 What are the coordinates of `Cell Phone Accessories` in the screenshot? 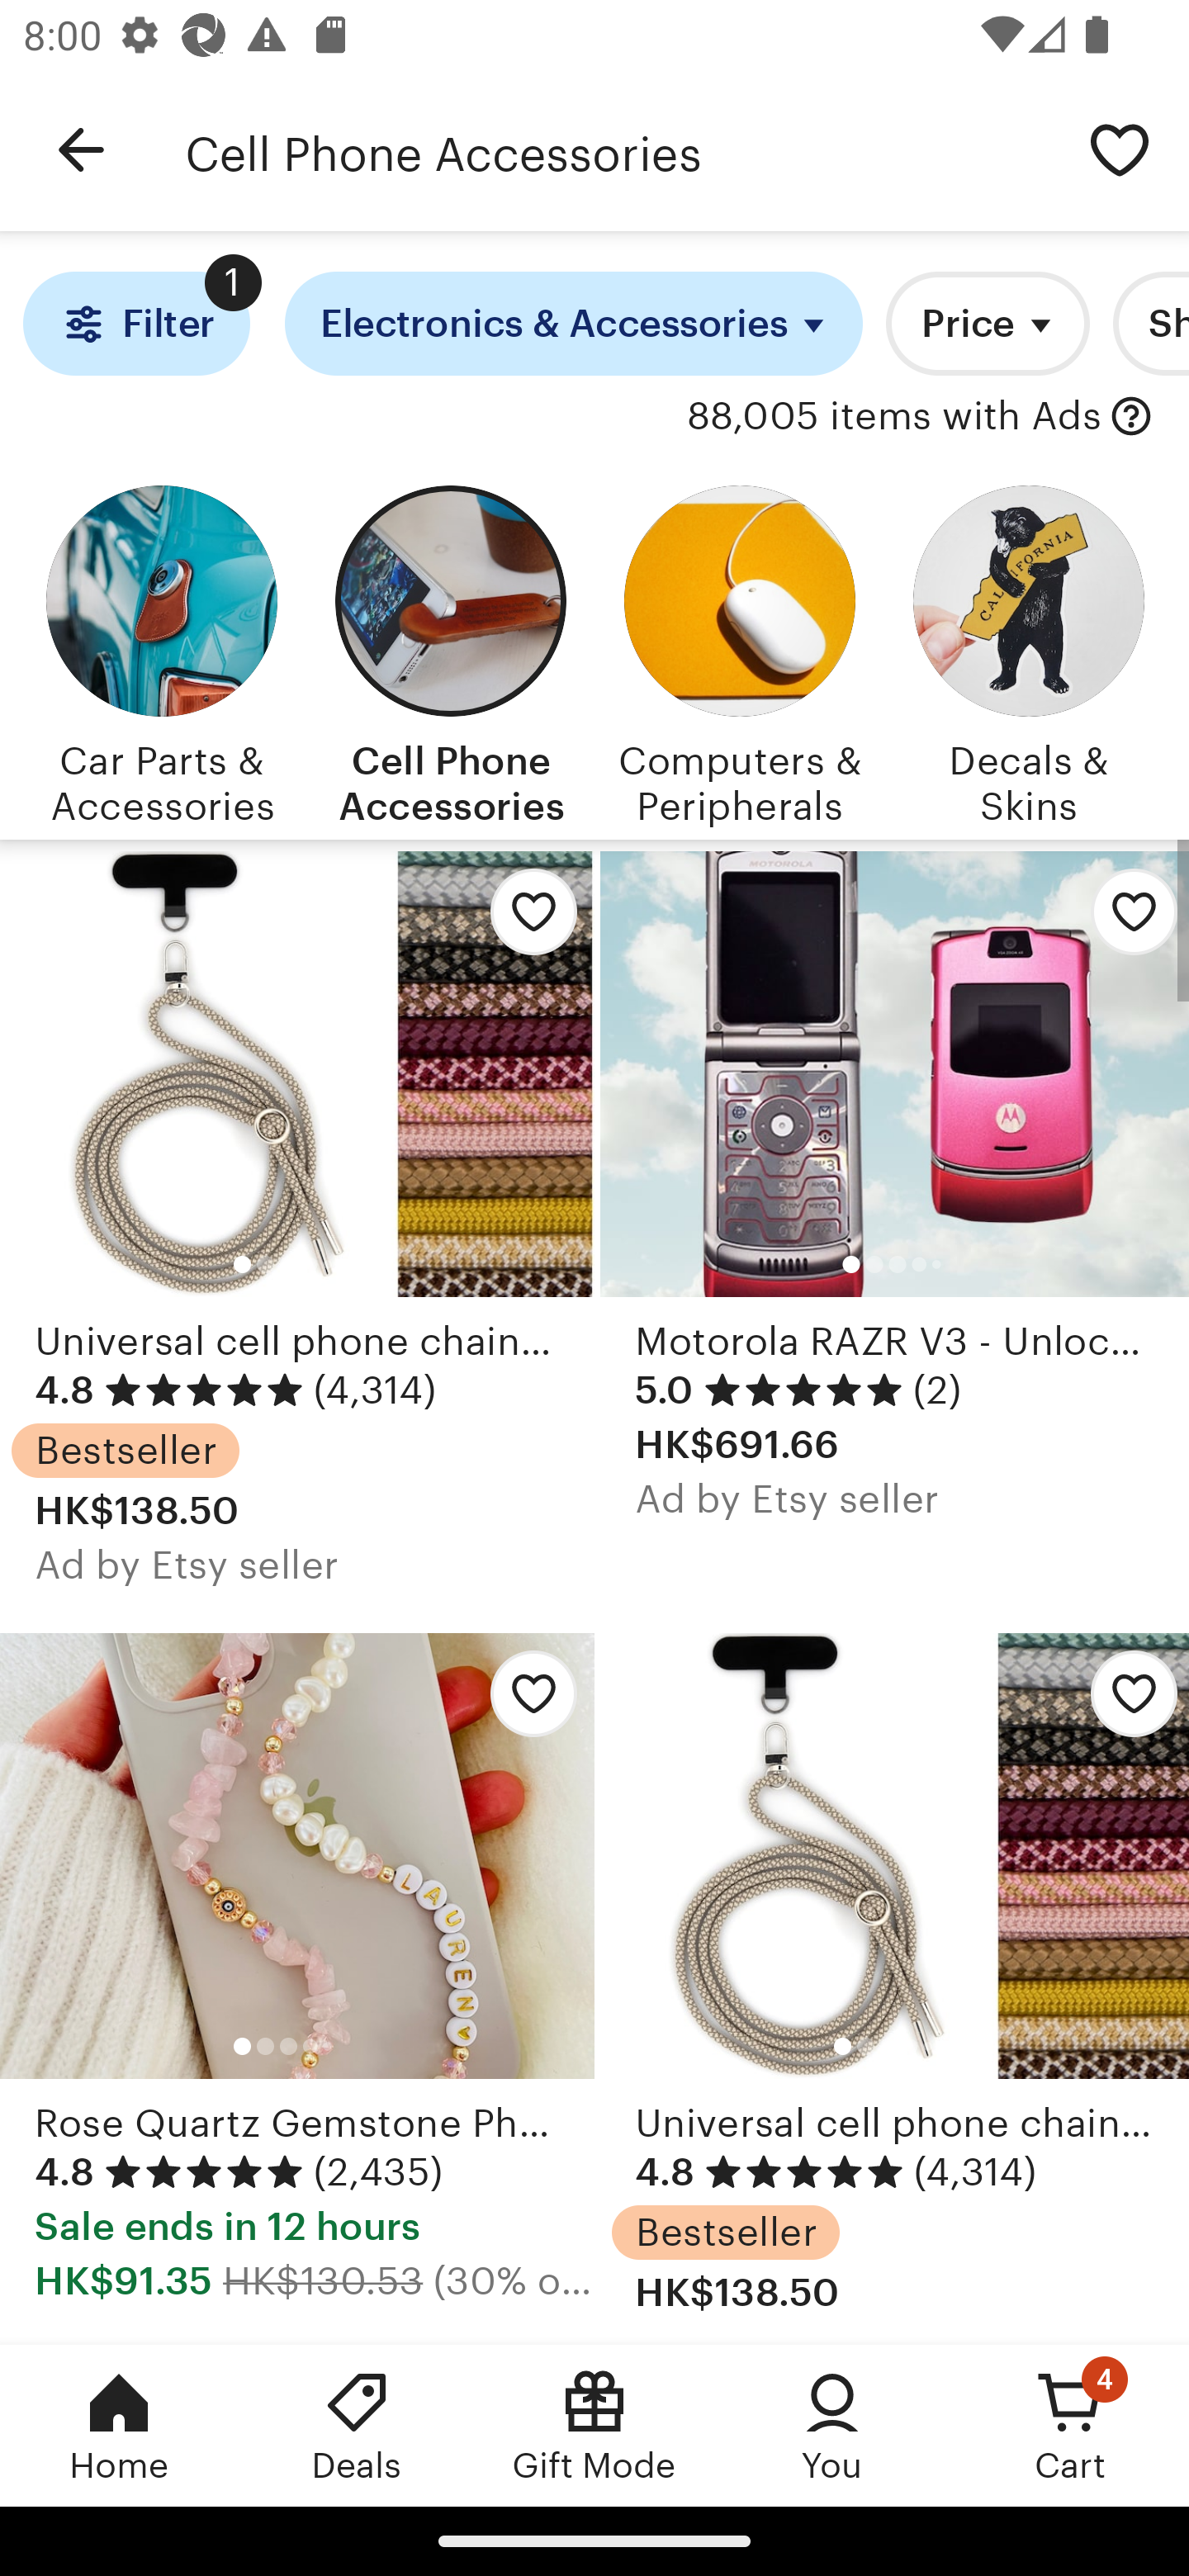 It's located at (618, 150).